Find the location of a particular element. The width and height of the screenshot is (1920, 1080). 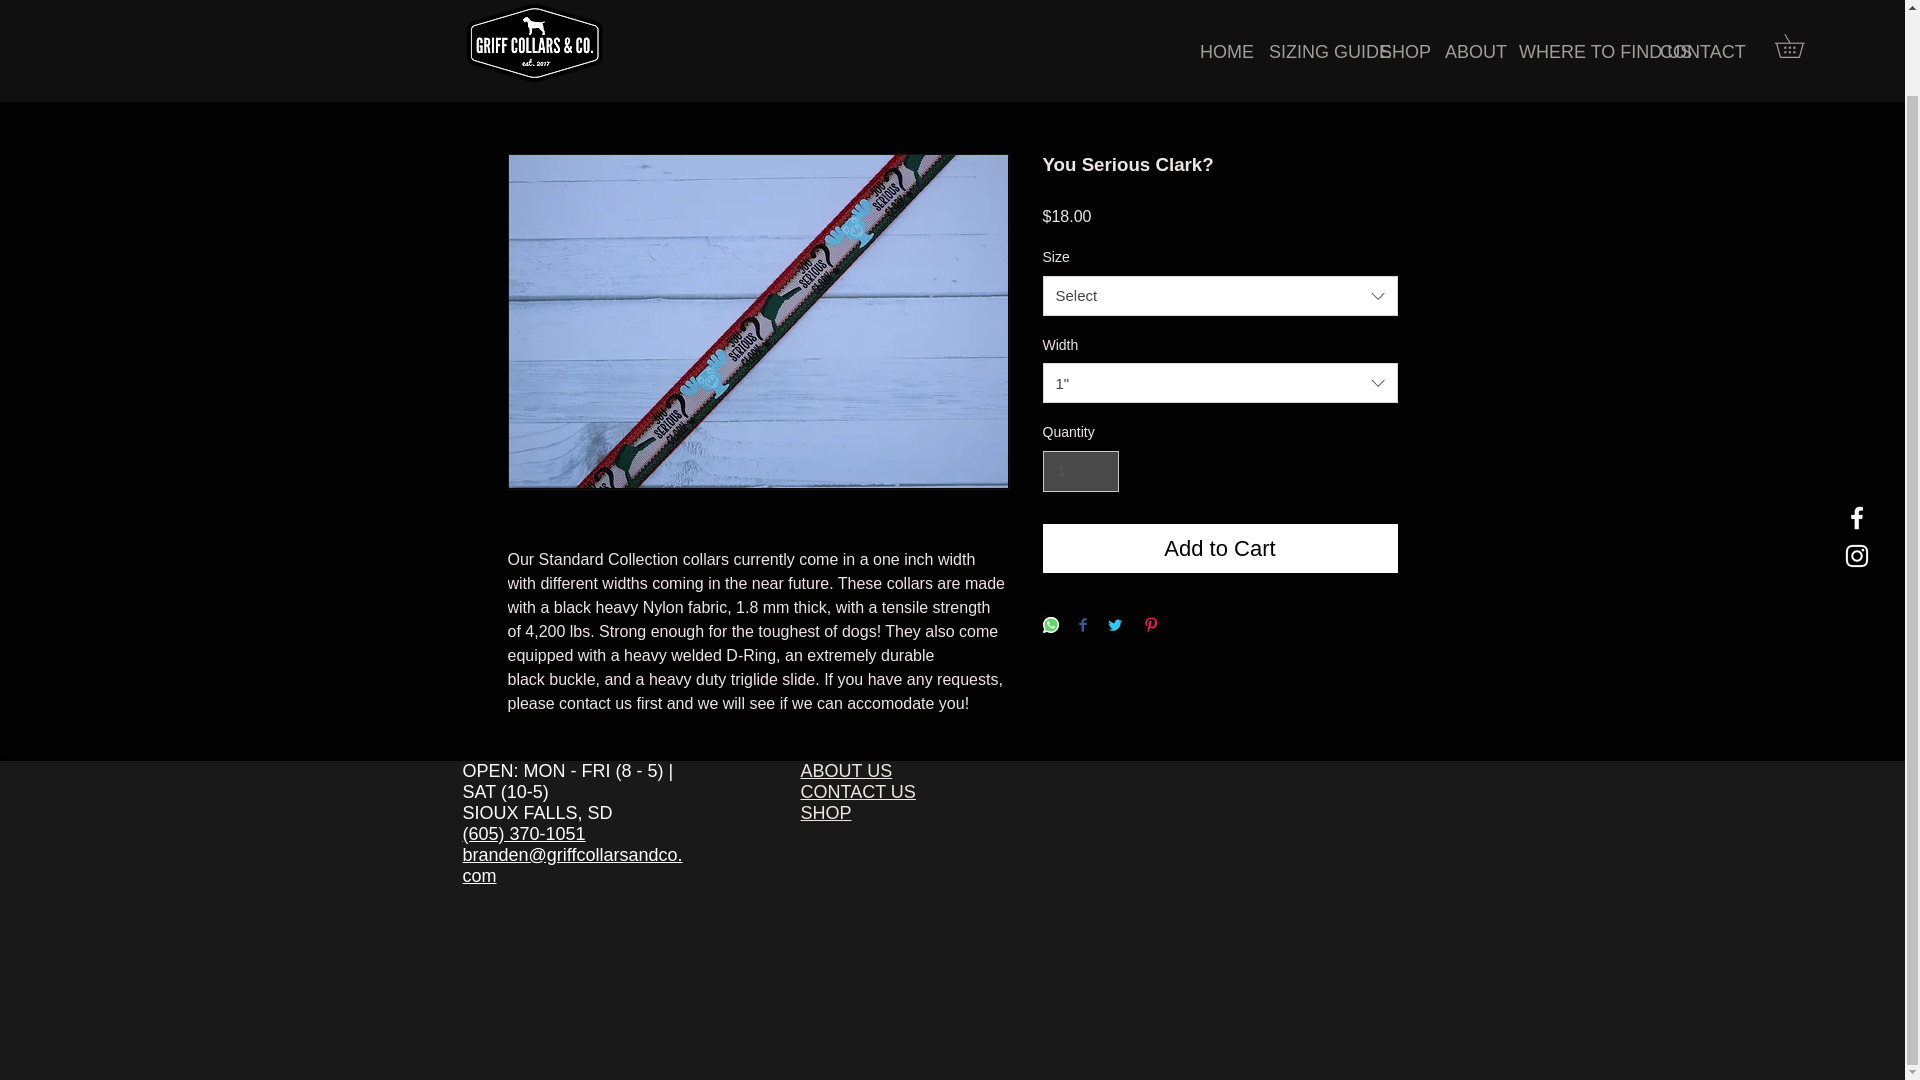

SIZING GUIDE is located at coordinates (1309, 2).